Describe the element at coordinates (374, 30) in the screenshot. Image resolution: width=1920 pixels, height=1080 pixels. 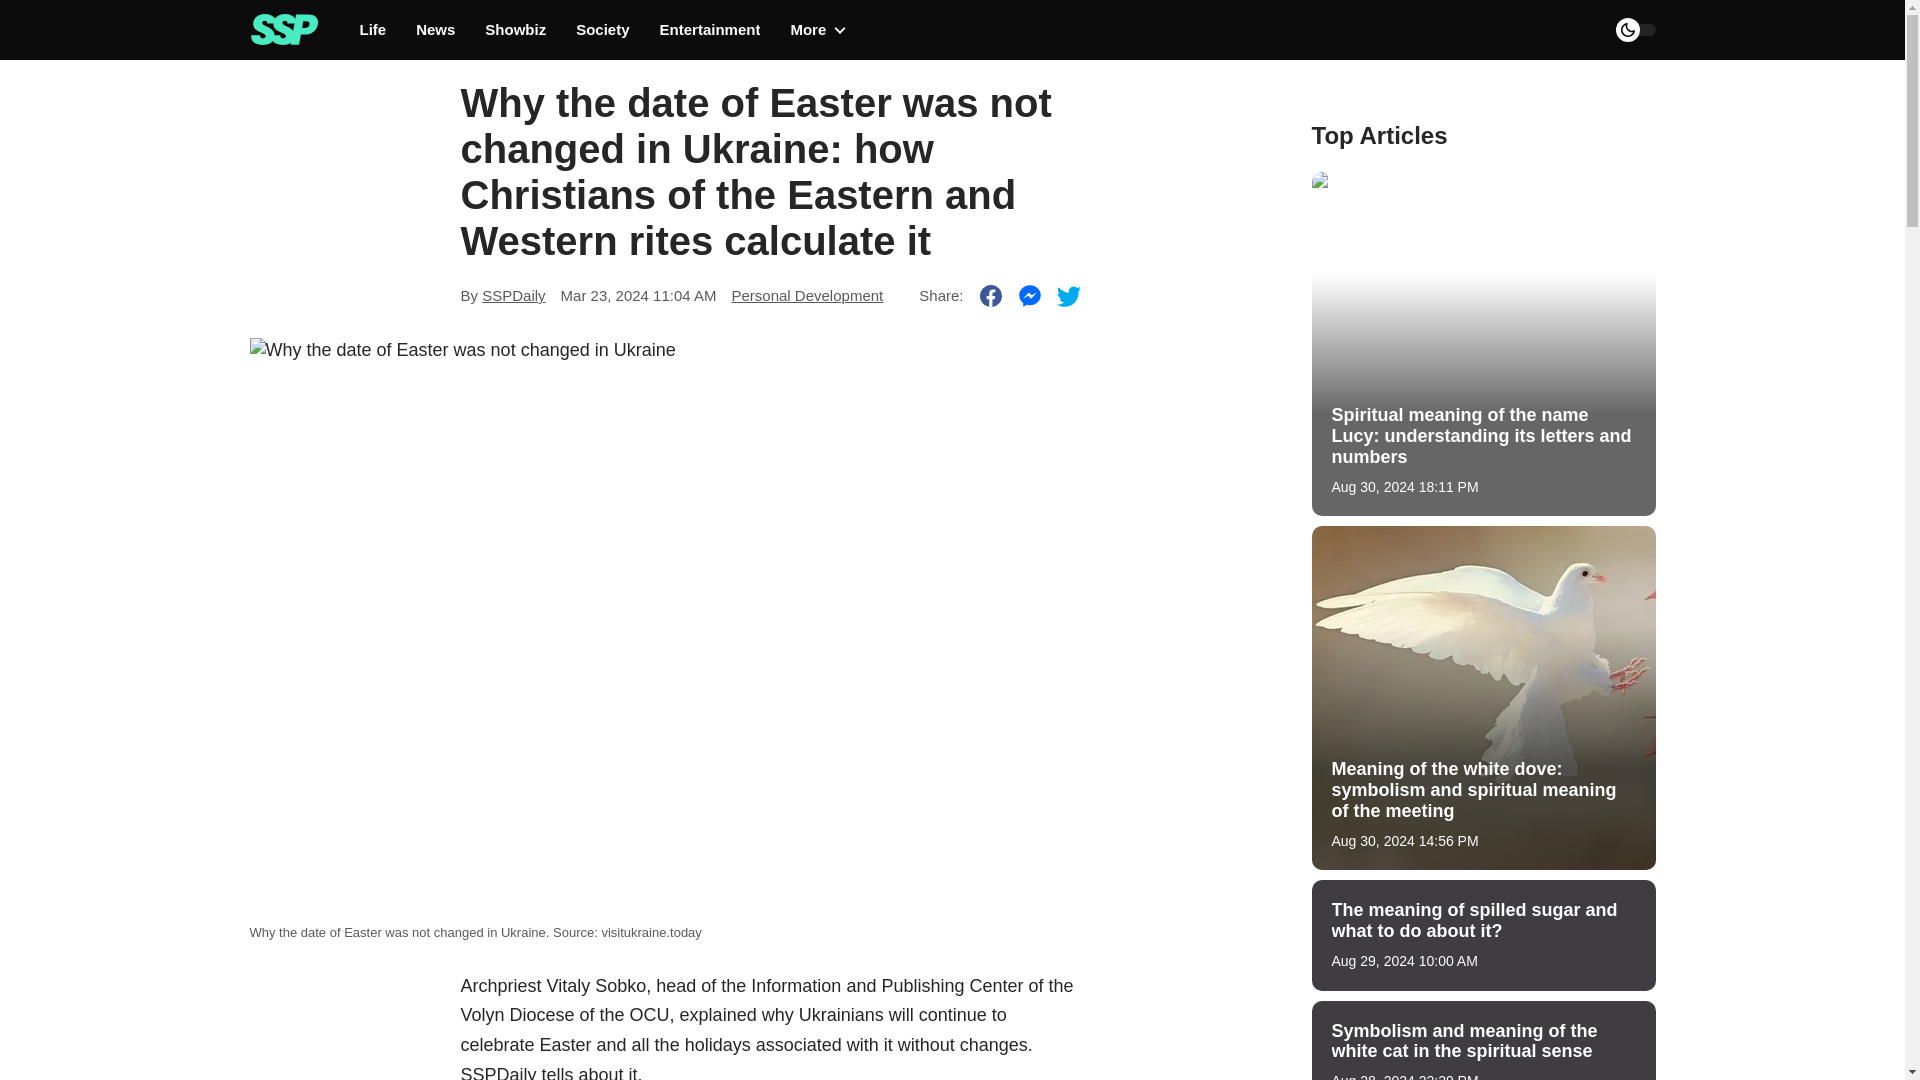
I see `Life` at that location.